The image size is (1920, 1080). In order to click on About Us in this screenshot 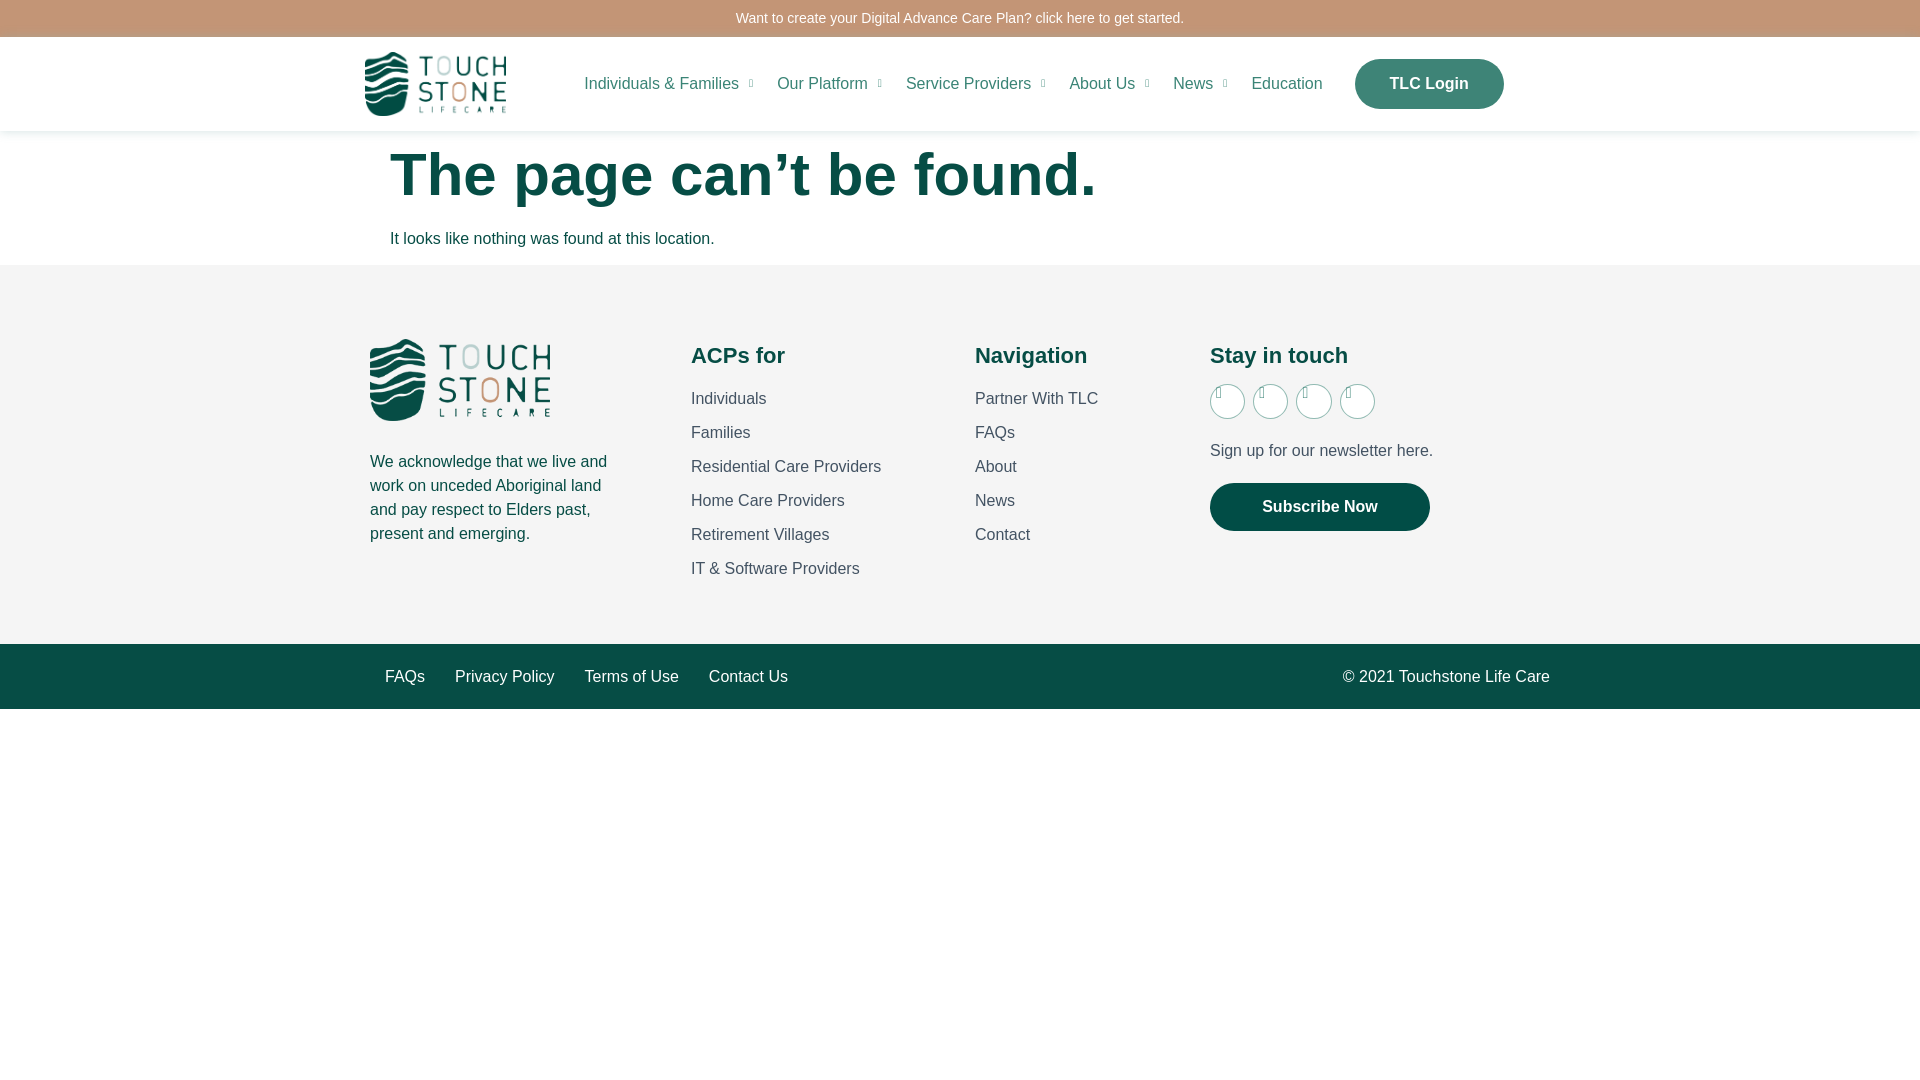, I will do `click(1109, 84)`.